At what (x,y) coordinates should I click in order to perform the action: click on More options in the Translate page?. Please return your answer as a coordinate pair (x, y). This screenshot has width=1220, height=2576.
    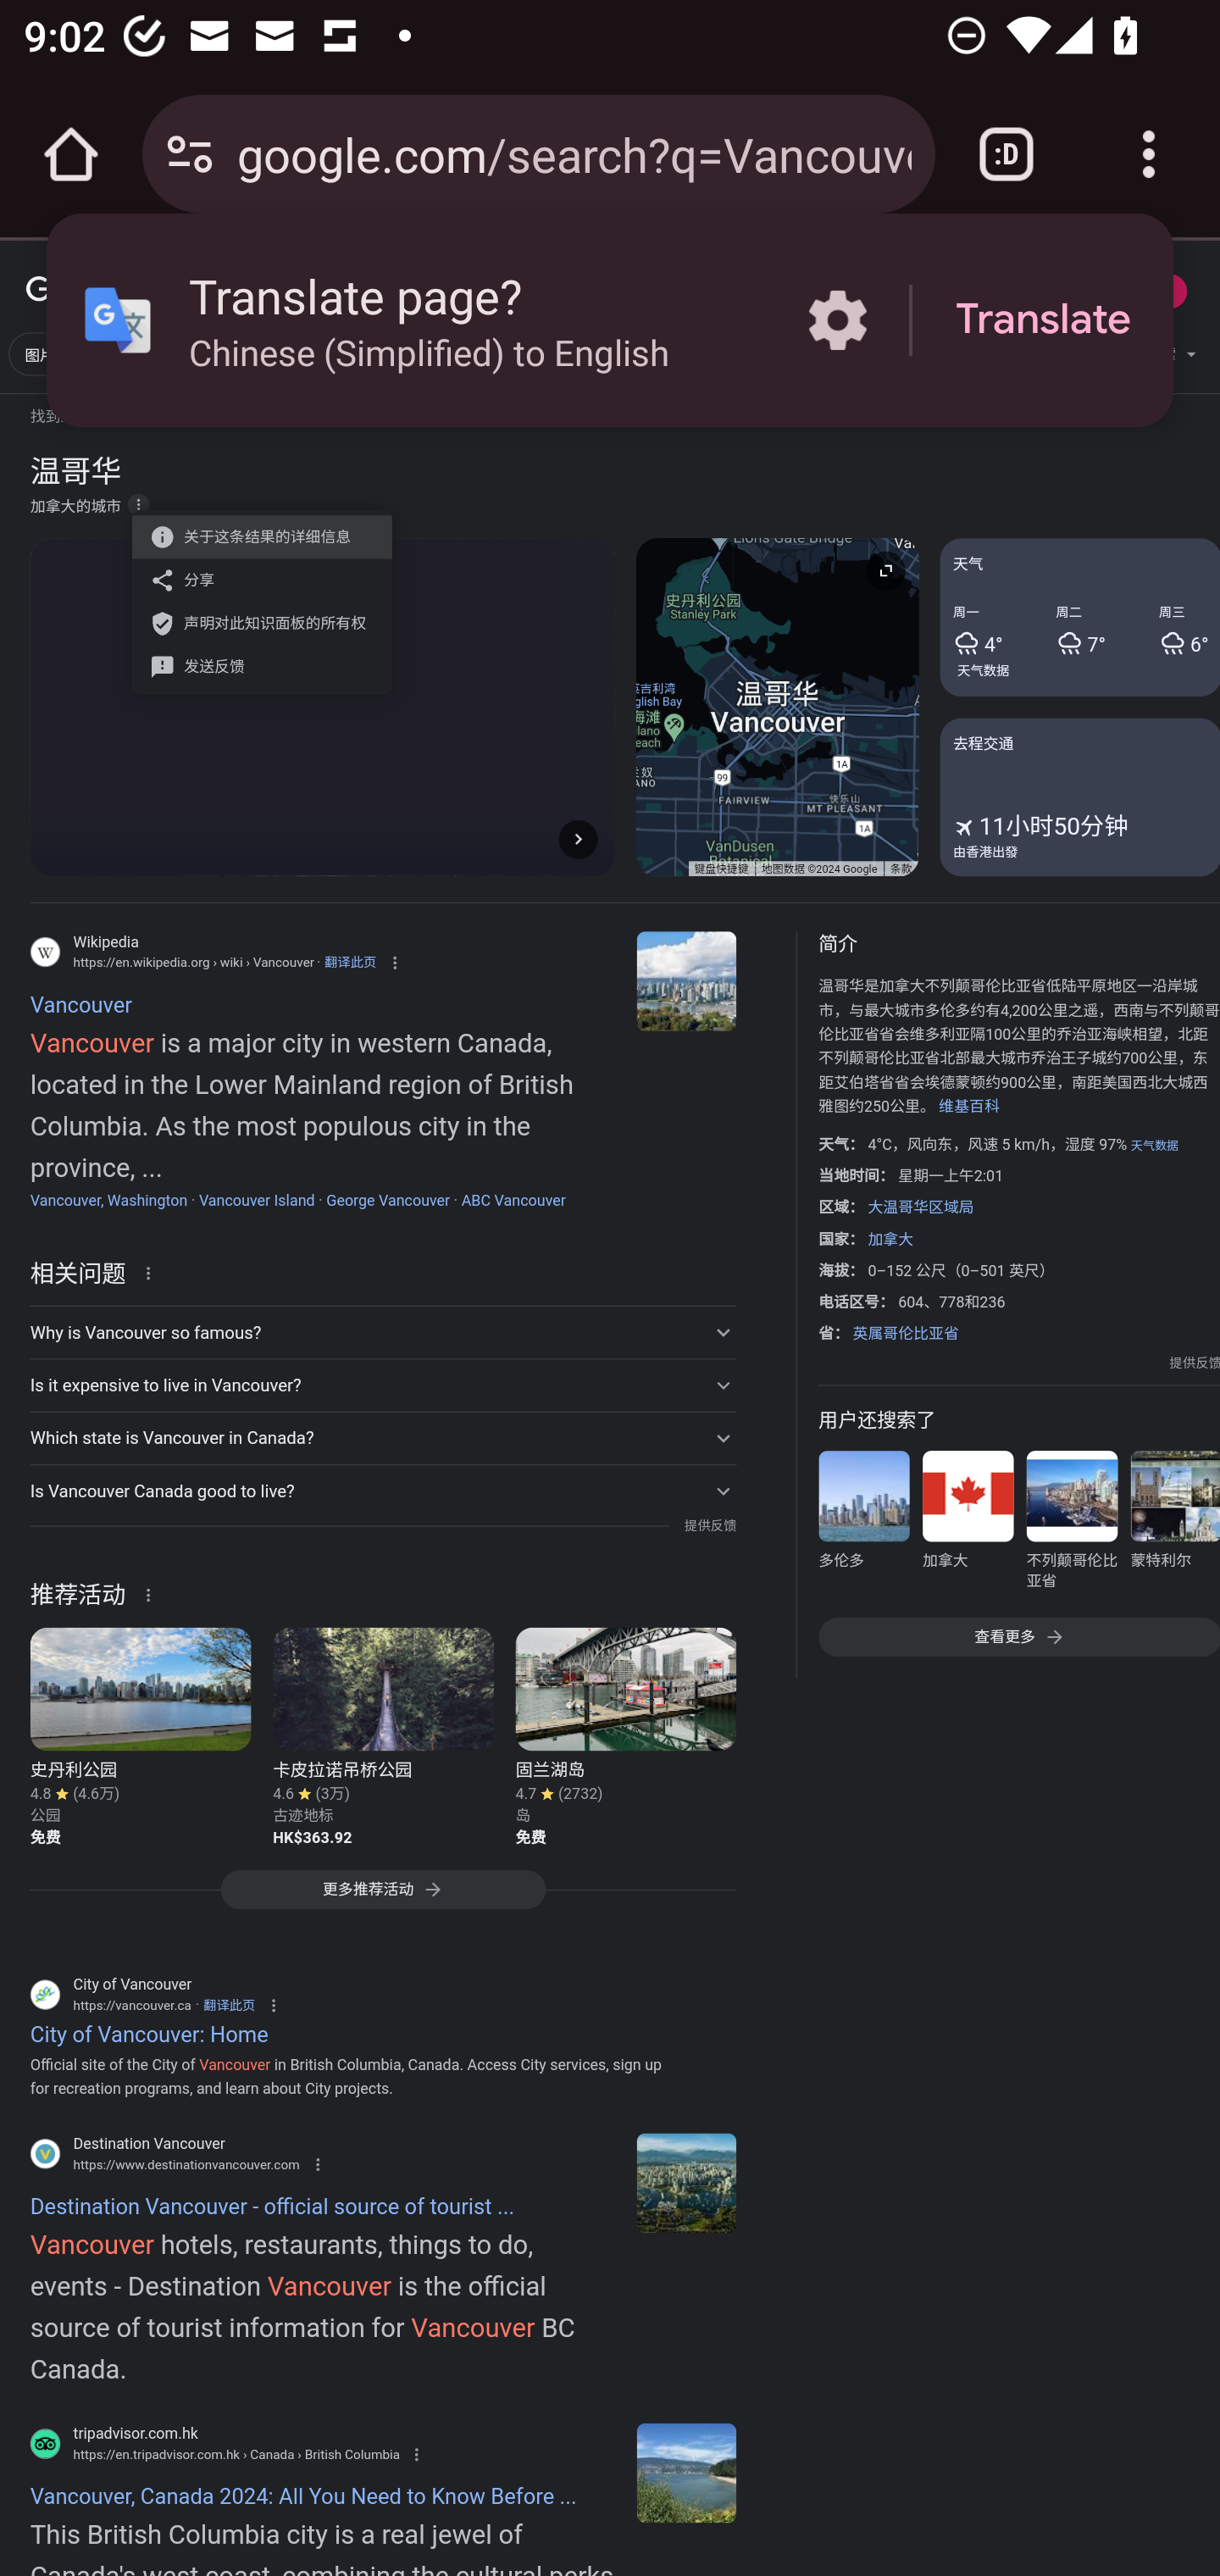
    Looking at the image, I should click on (837, 320).